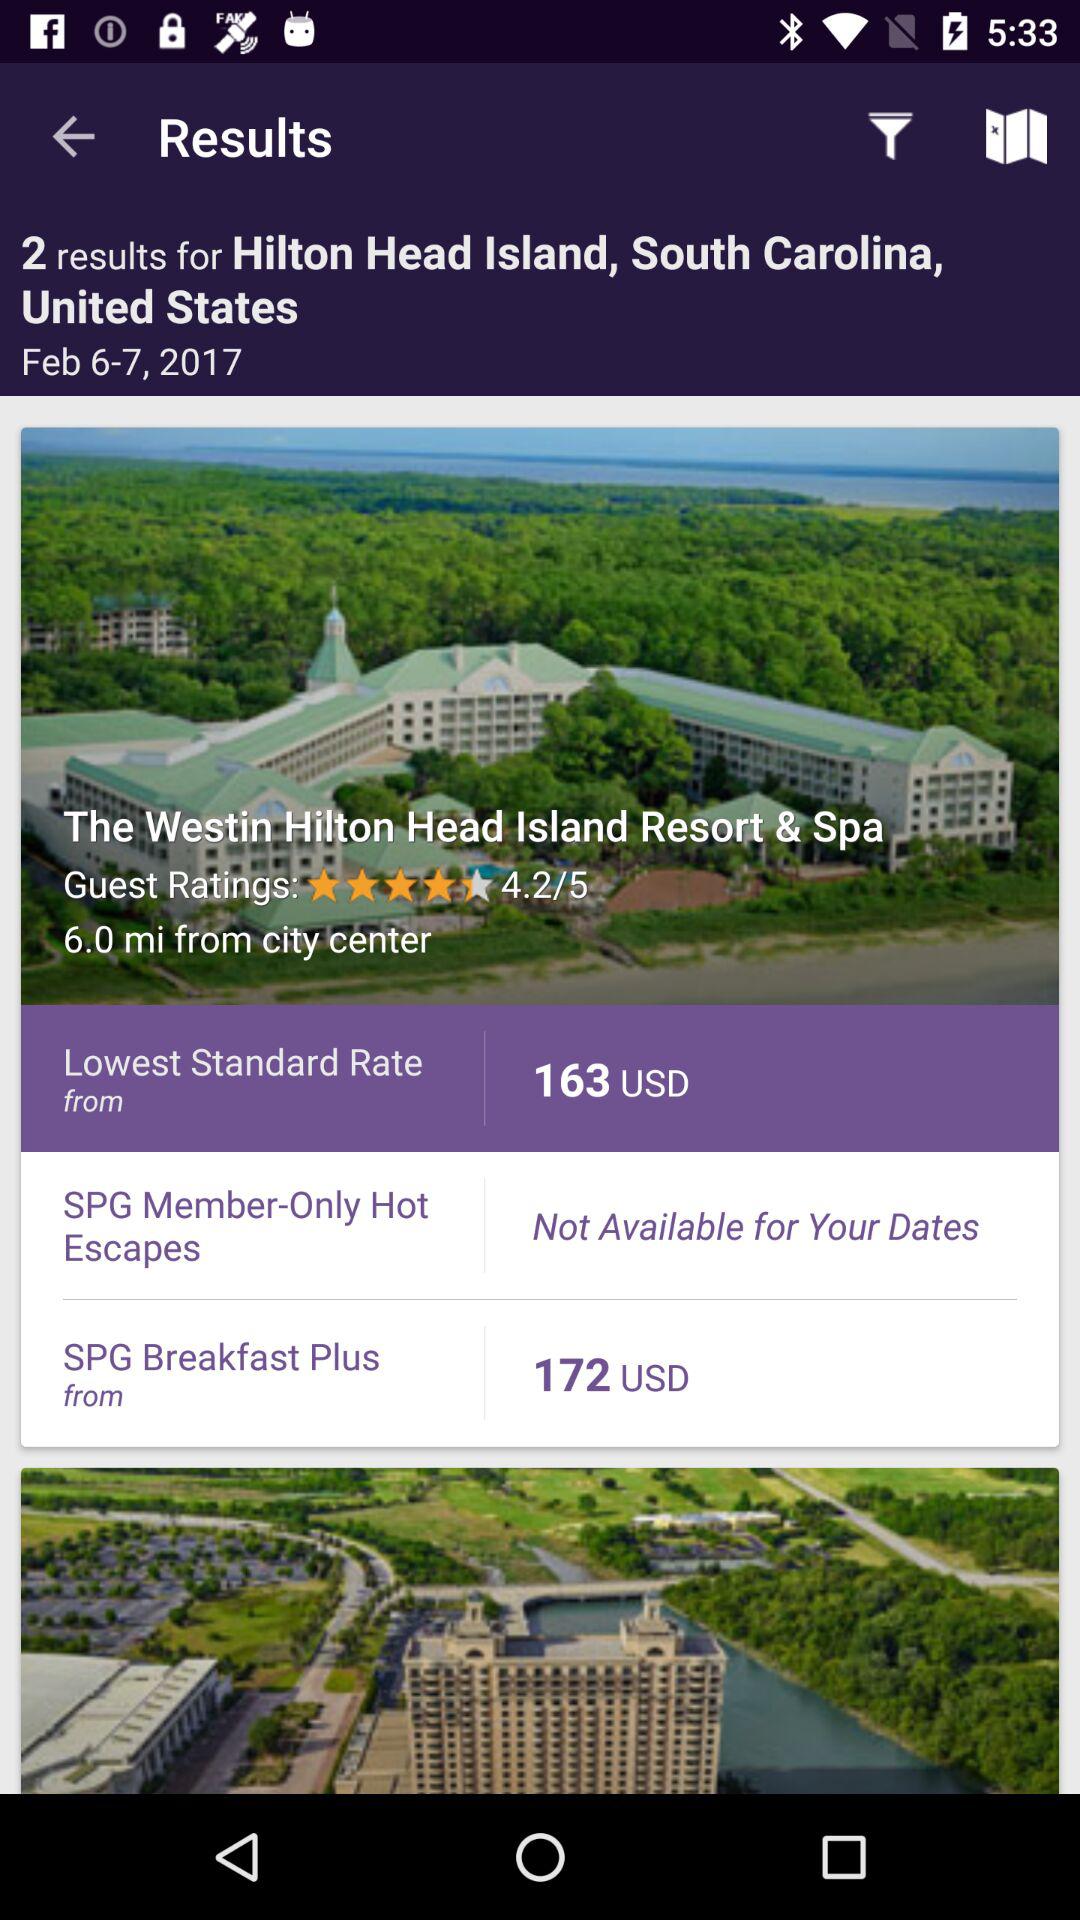  What do you see at coordinates (540, 1630) in the screenshot?
I see `go to website` at bounding box center [540, 1630].